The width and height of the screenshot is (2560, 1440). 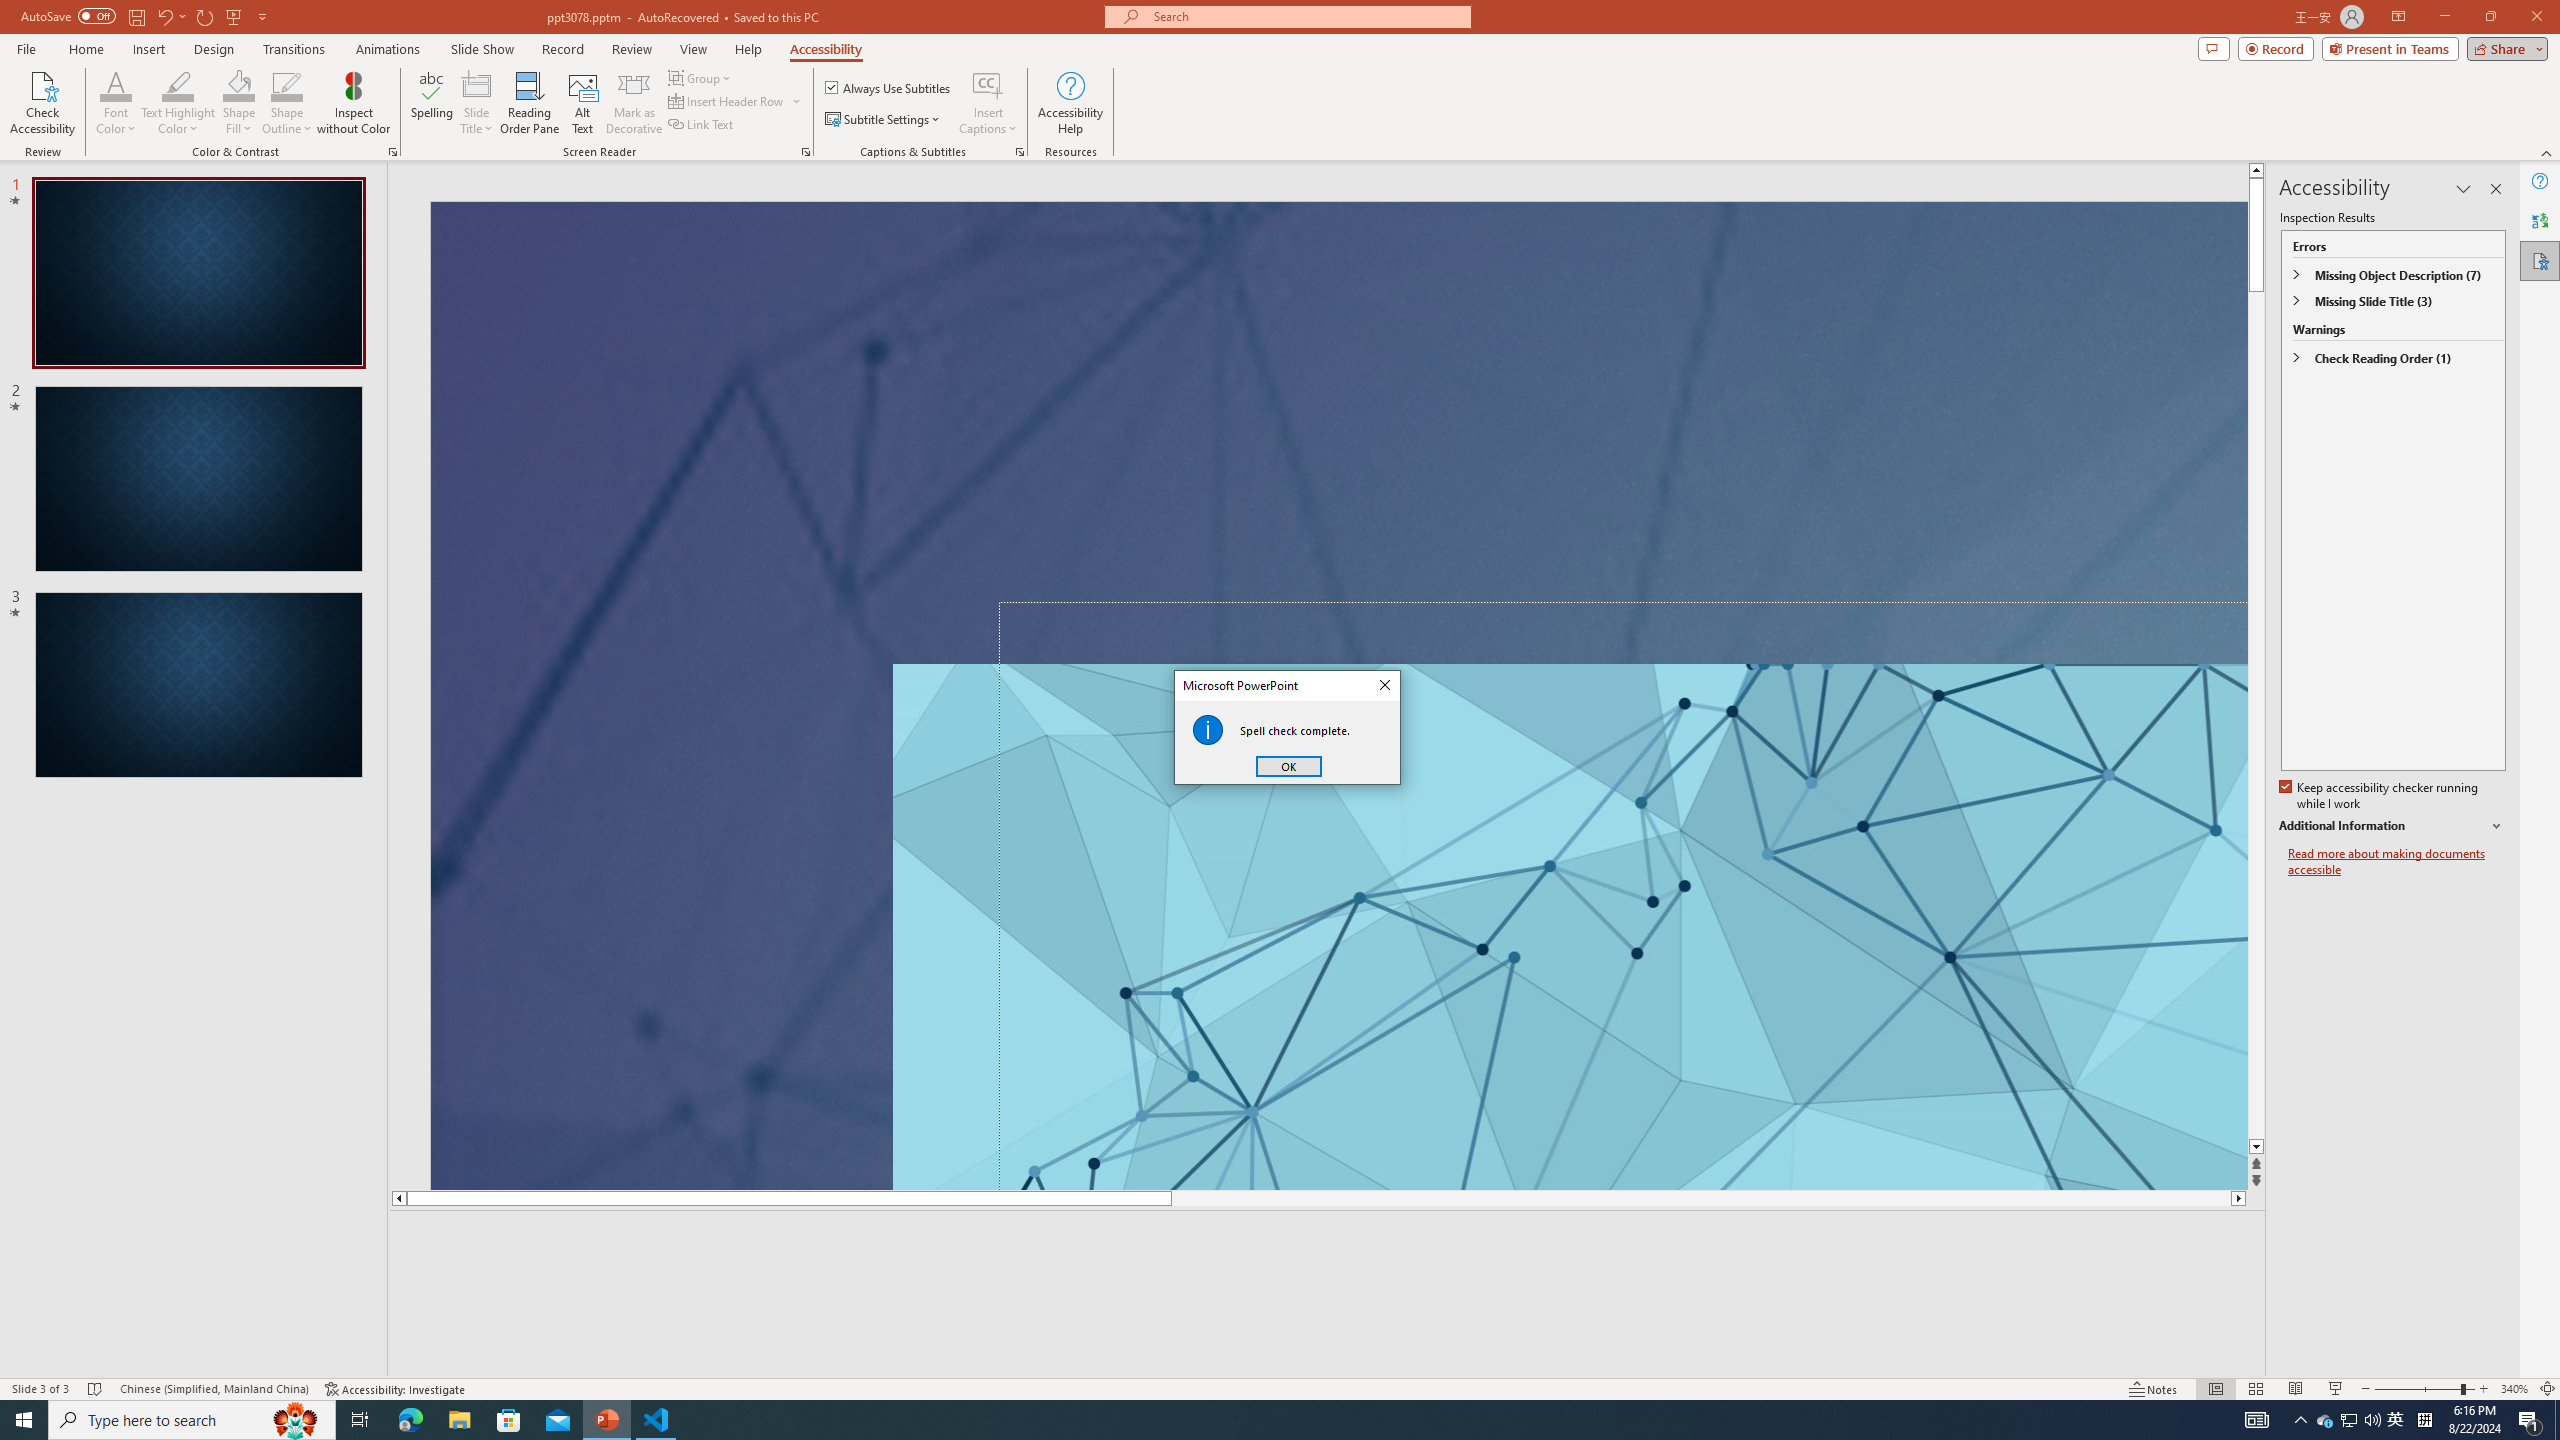 I want to click on Insert Header Row, so click(x=728, y=100).